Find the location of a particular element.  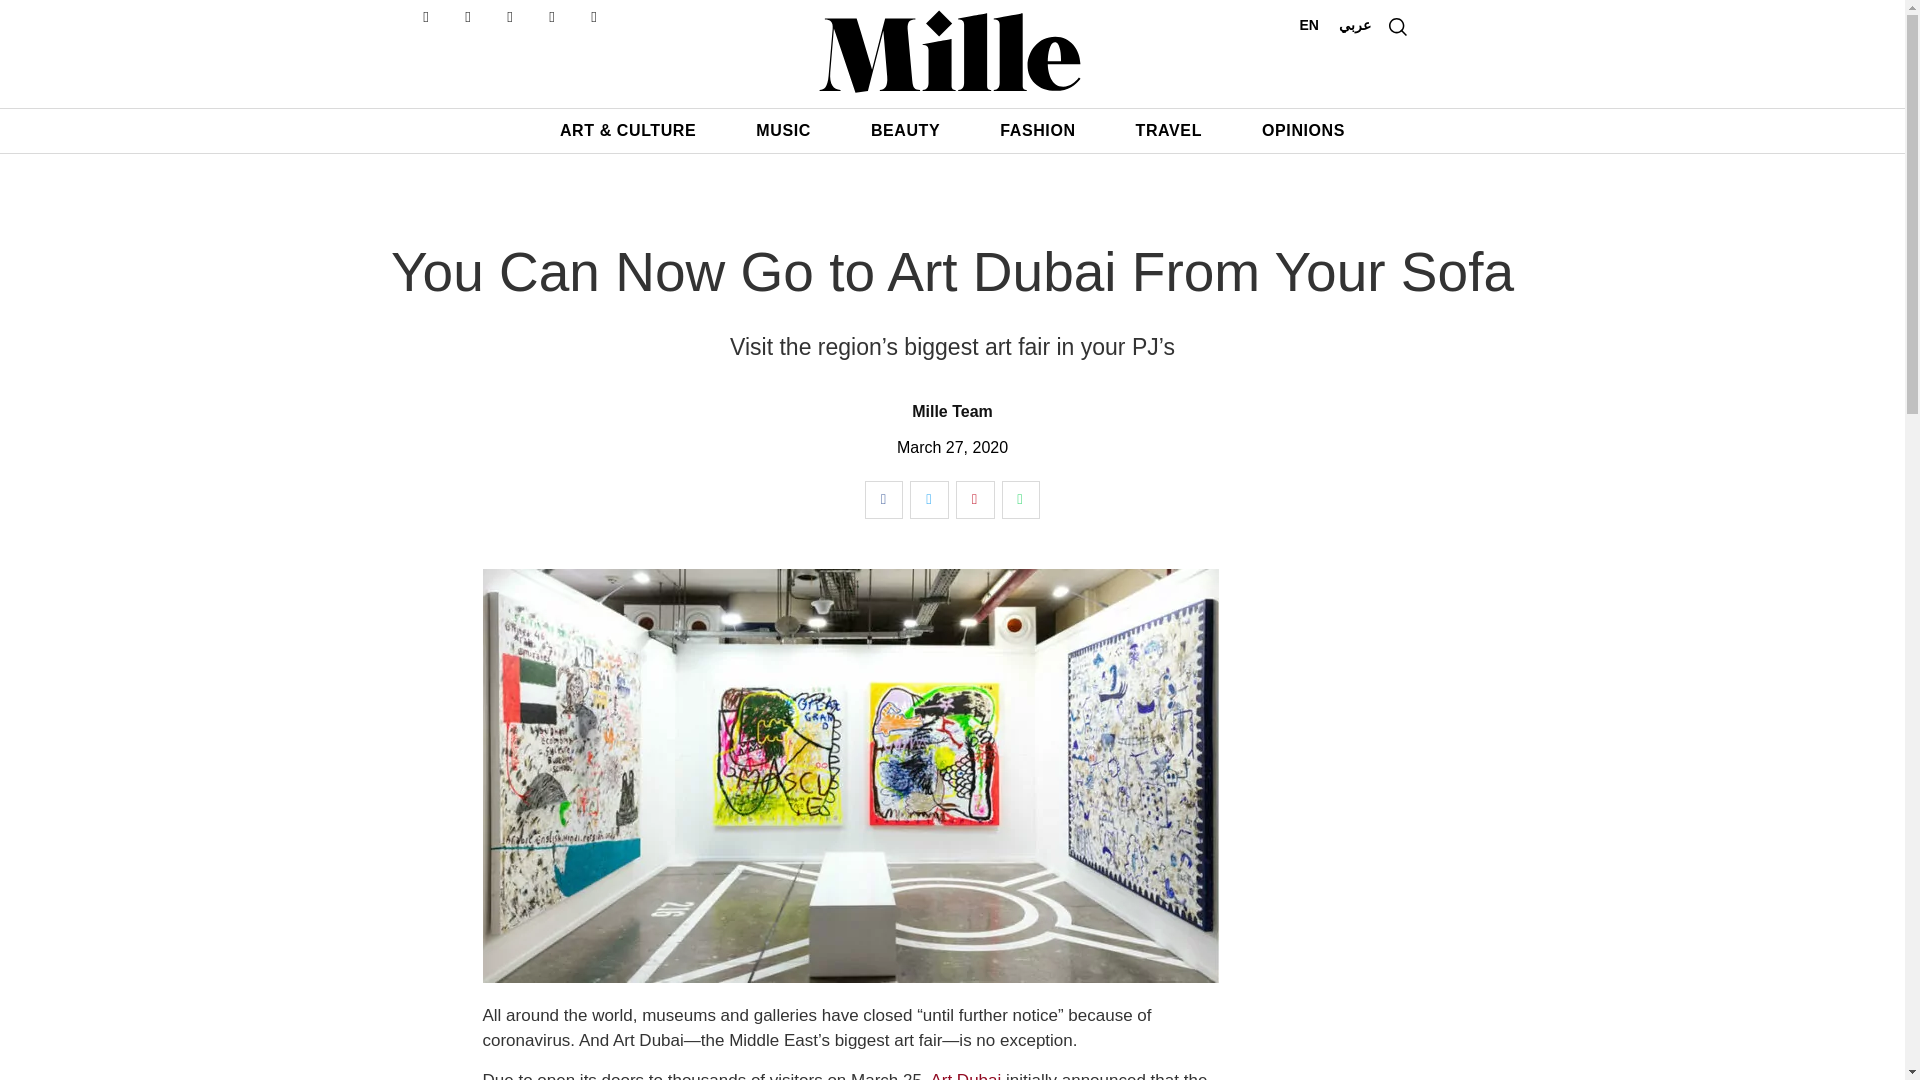

OPINIONS is located at coordinates (1303, 130).